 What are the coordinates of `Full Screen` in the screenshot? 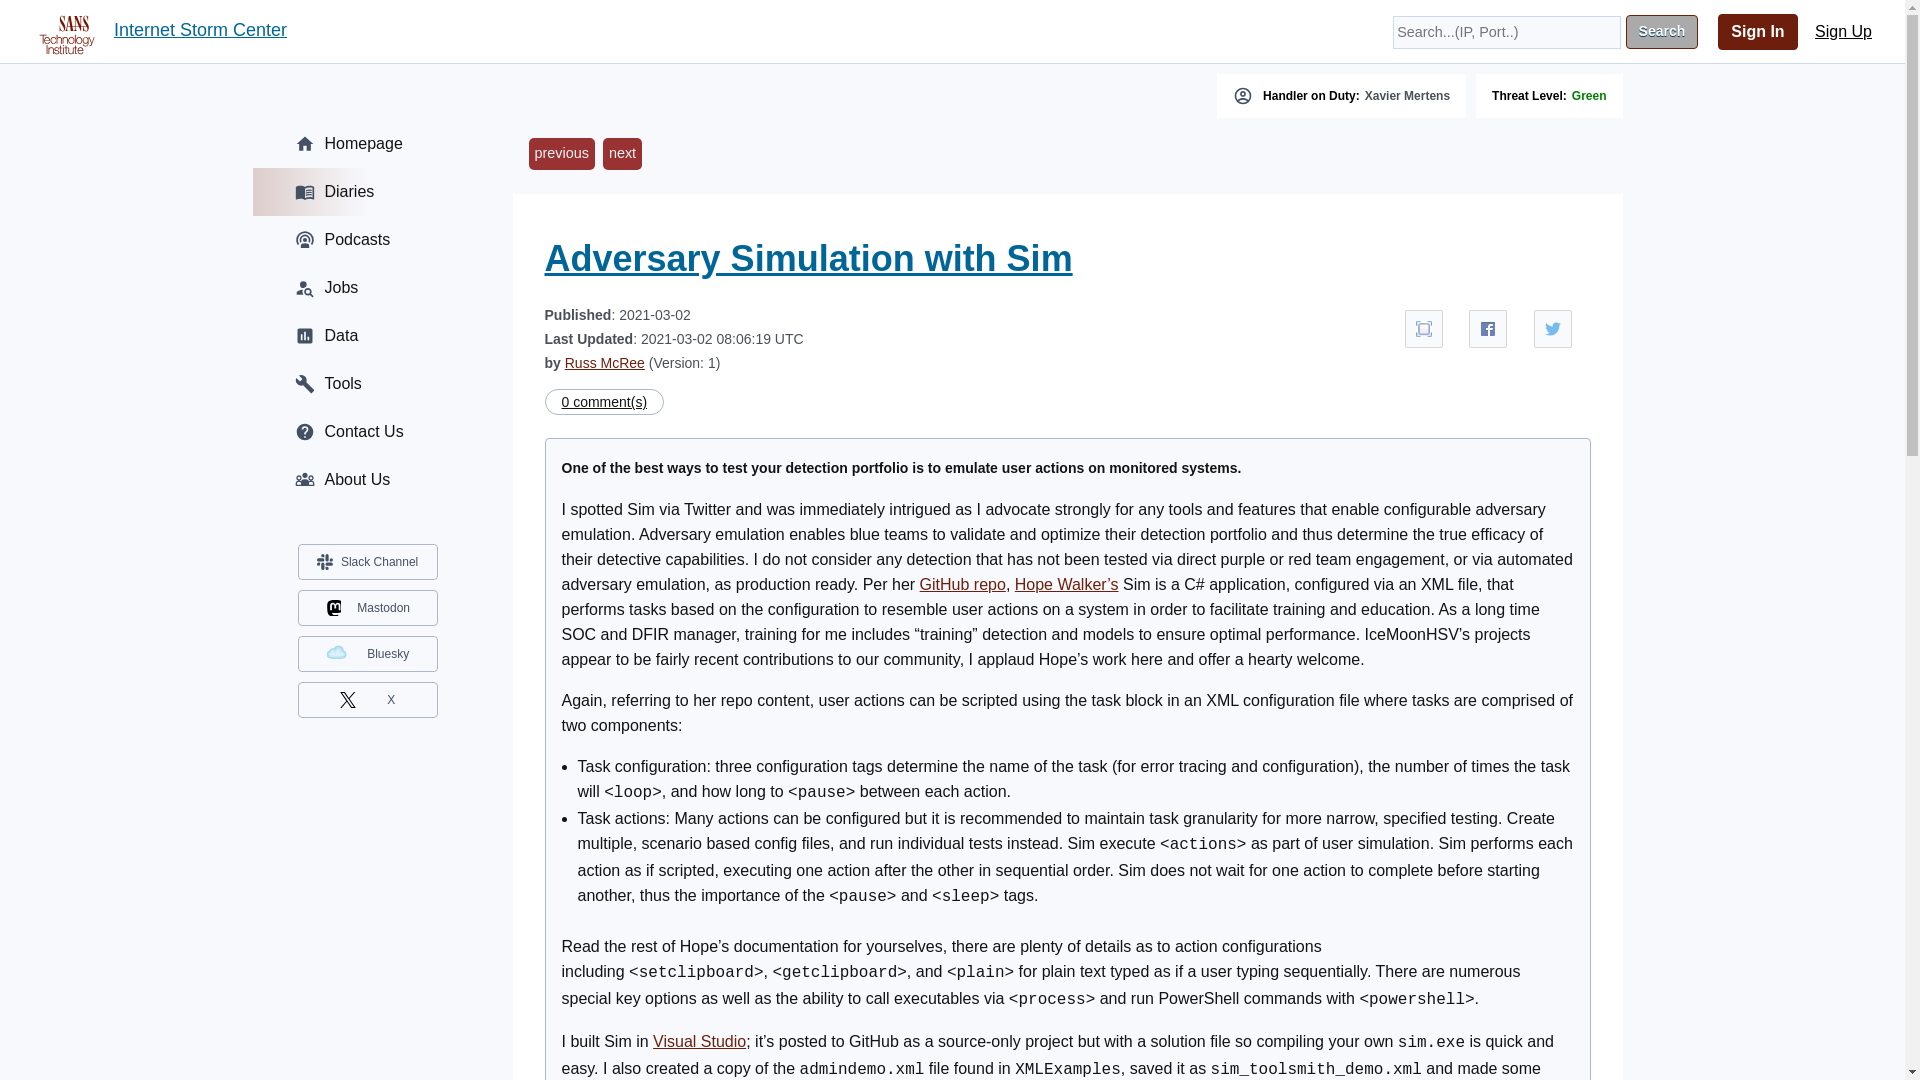 It's located at (1424, 328).